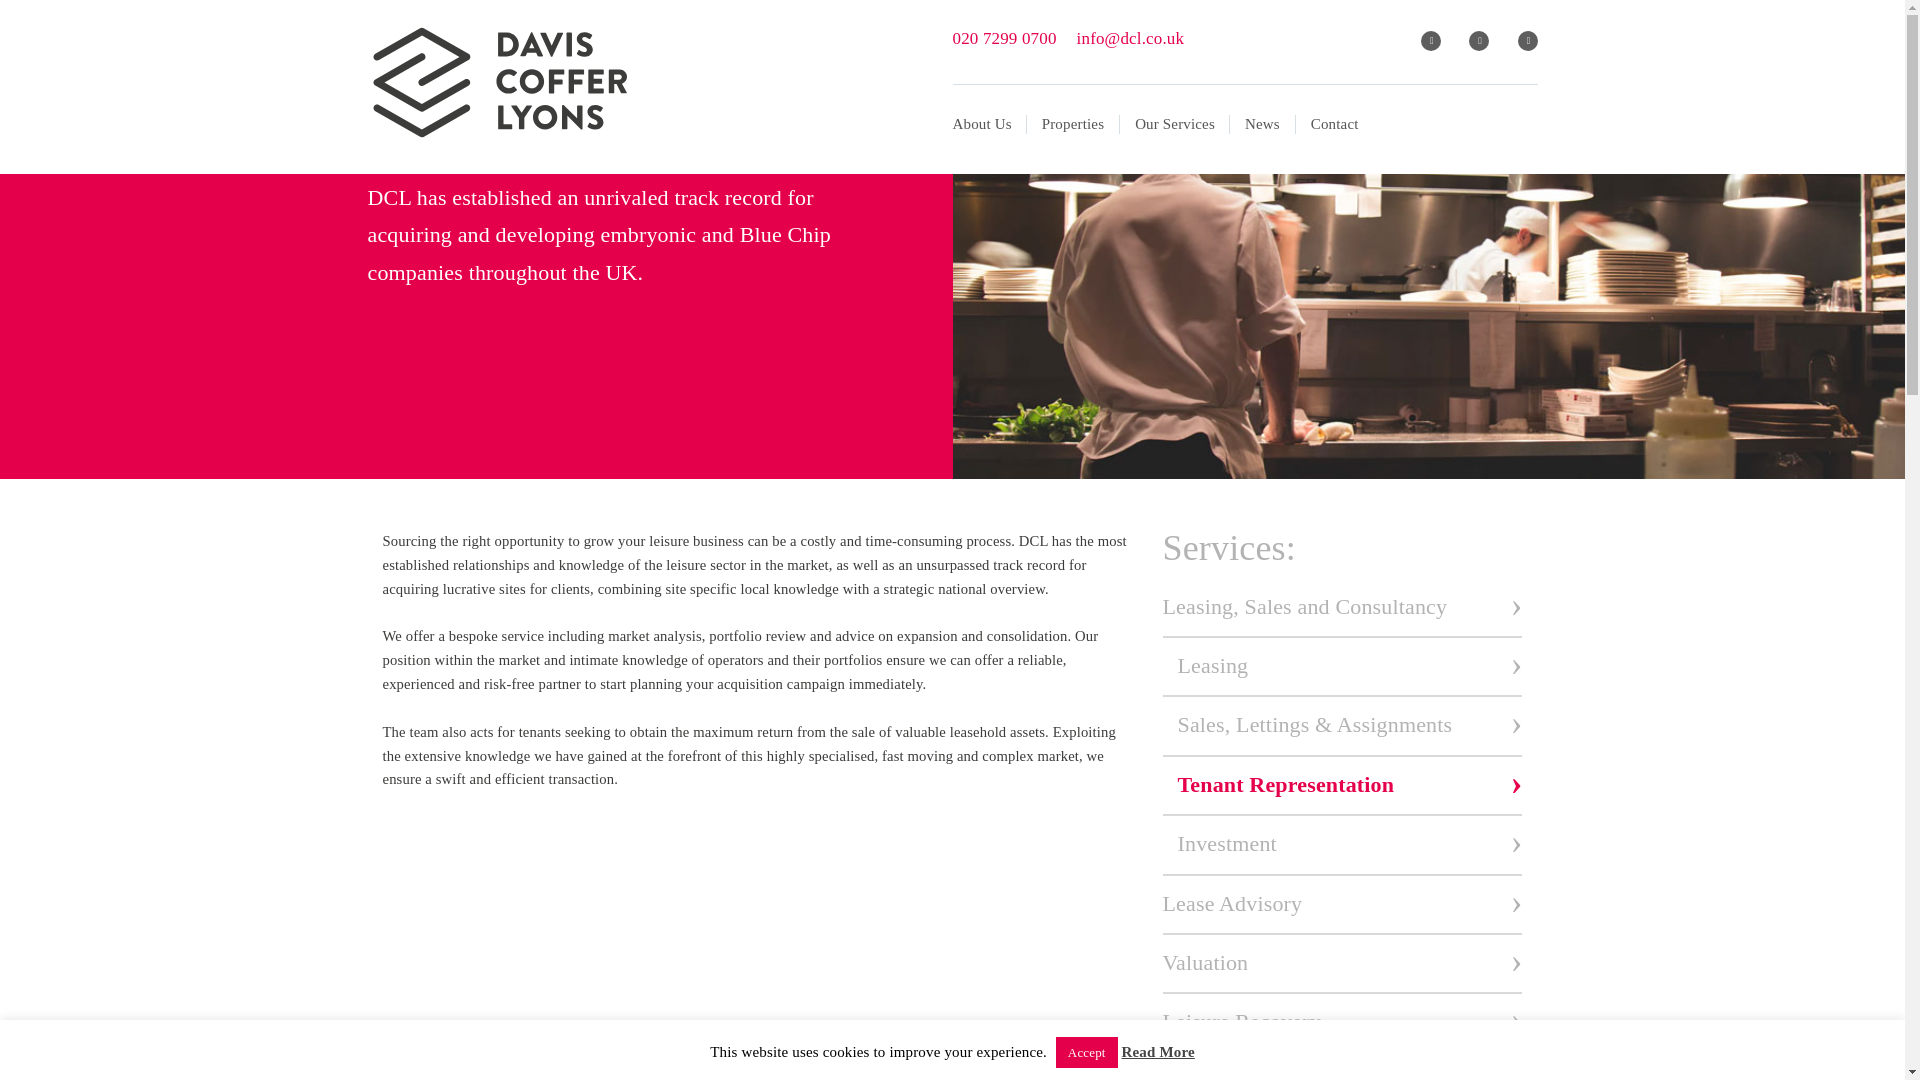 Image resolution: width=1920 pixels, height=1080 pixels. What do you see at coordinates (1328, 124) in the screenshot?
I see `Contact` at bounding box center [1328, 124].